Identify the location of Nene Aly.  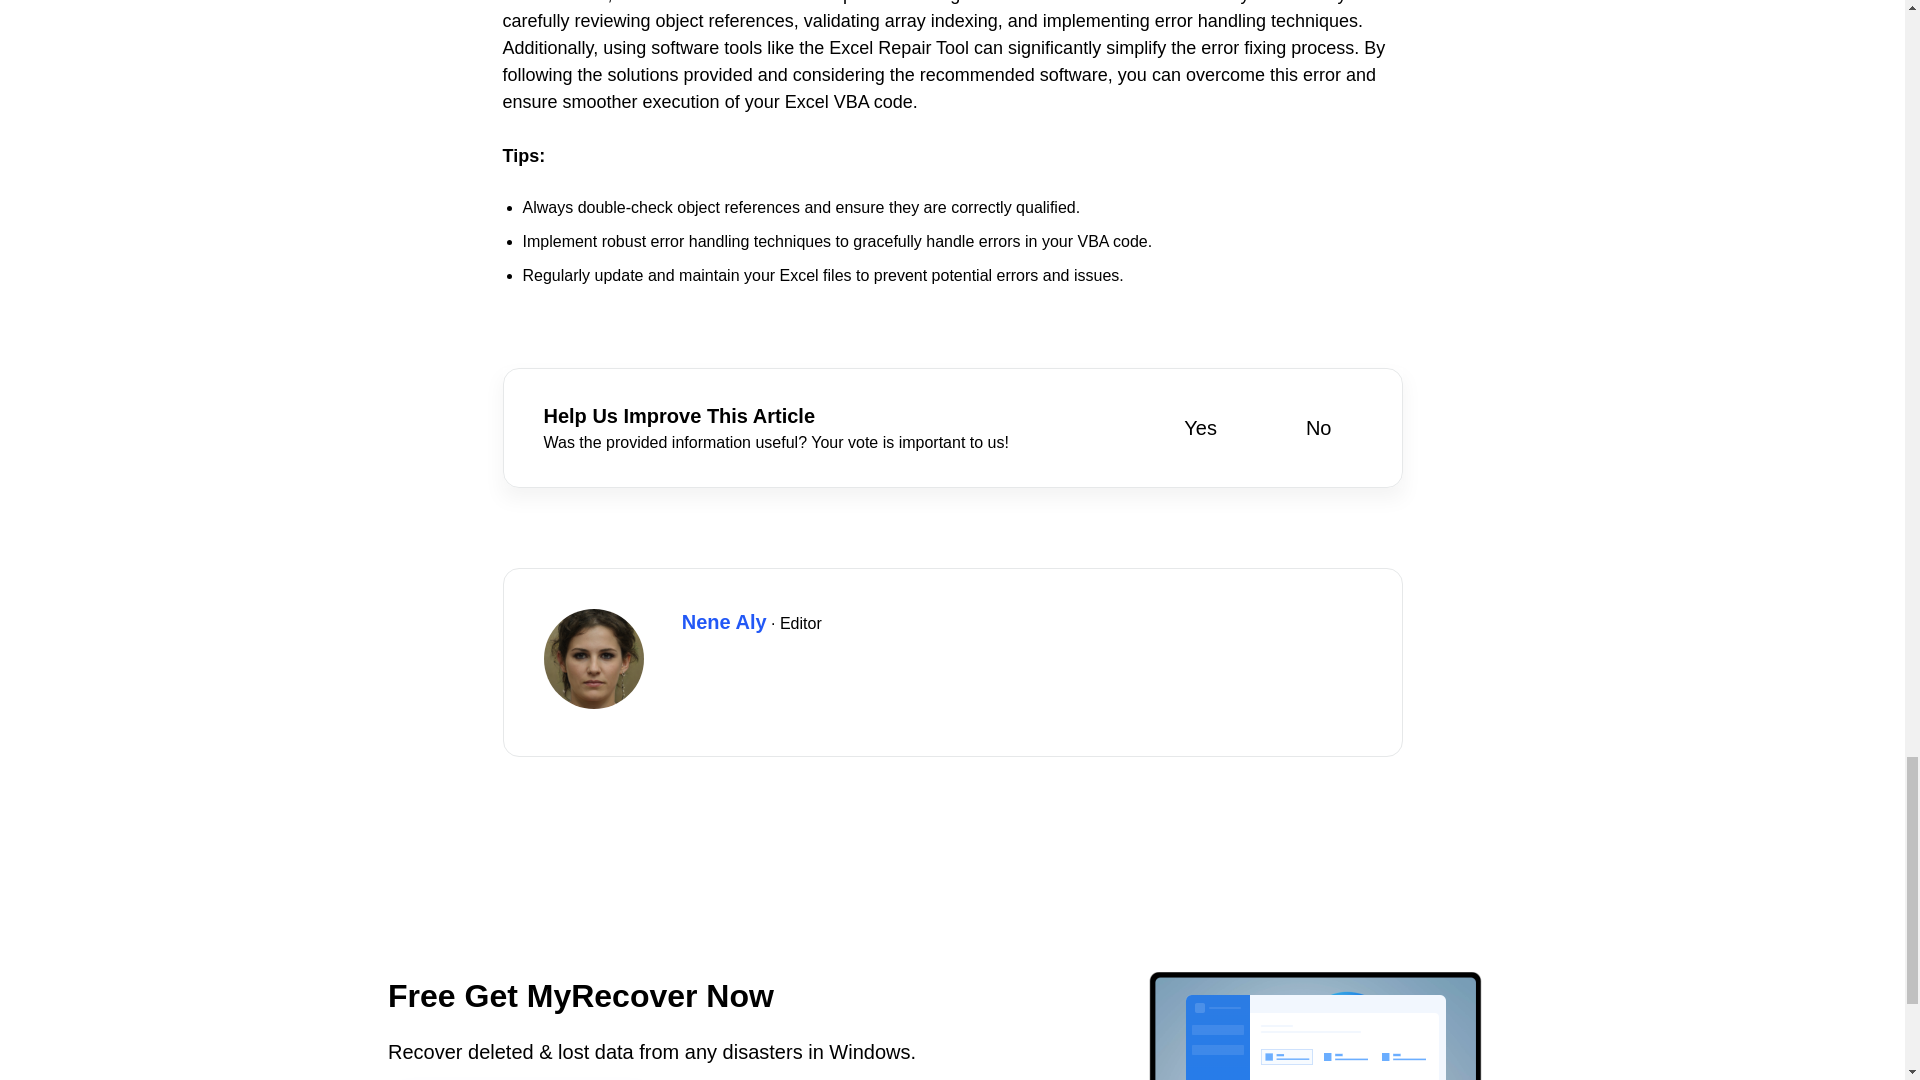
(724, 622).